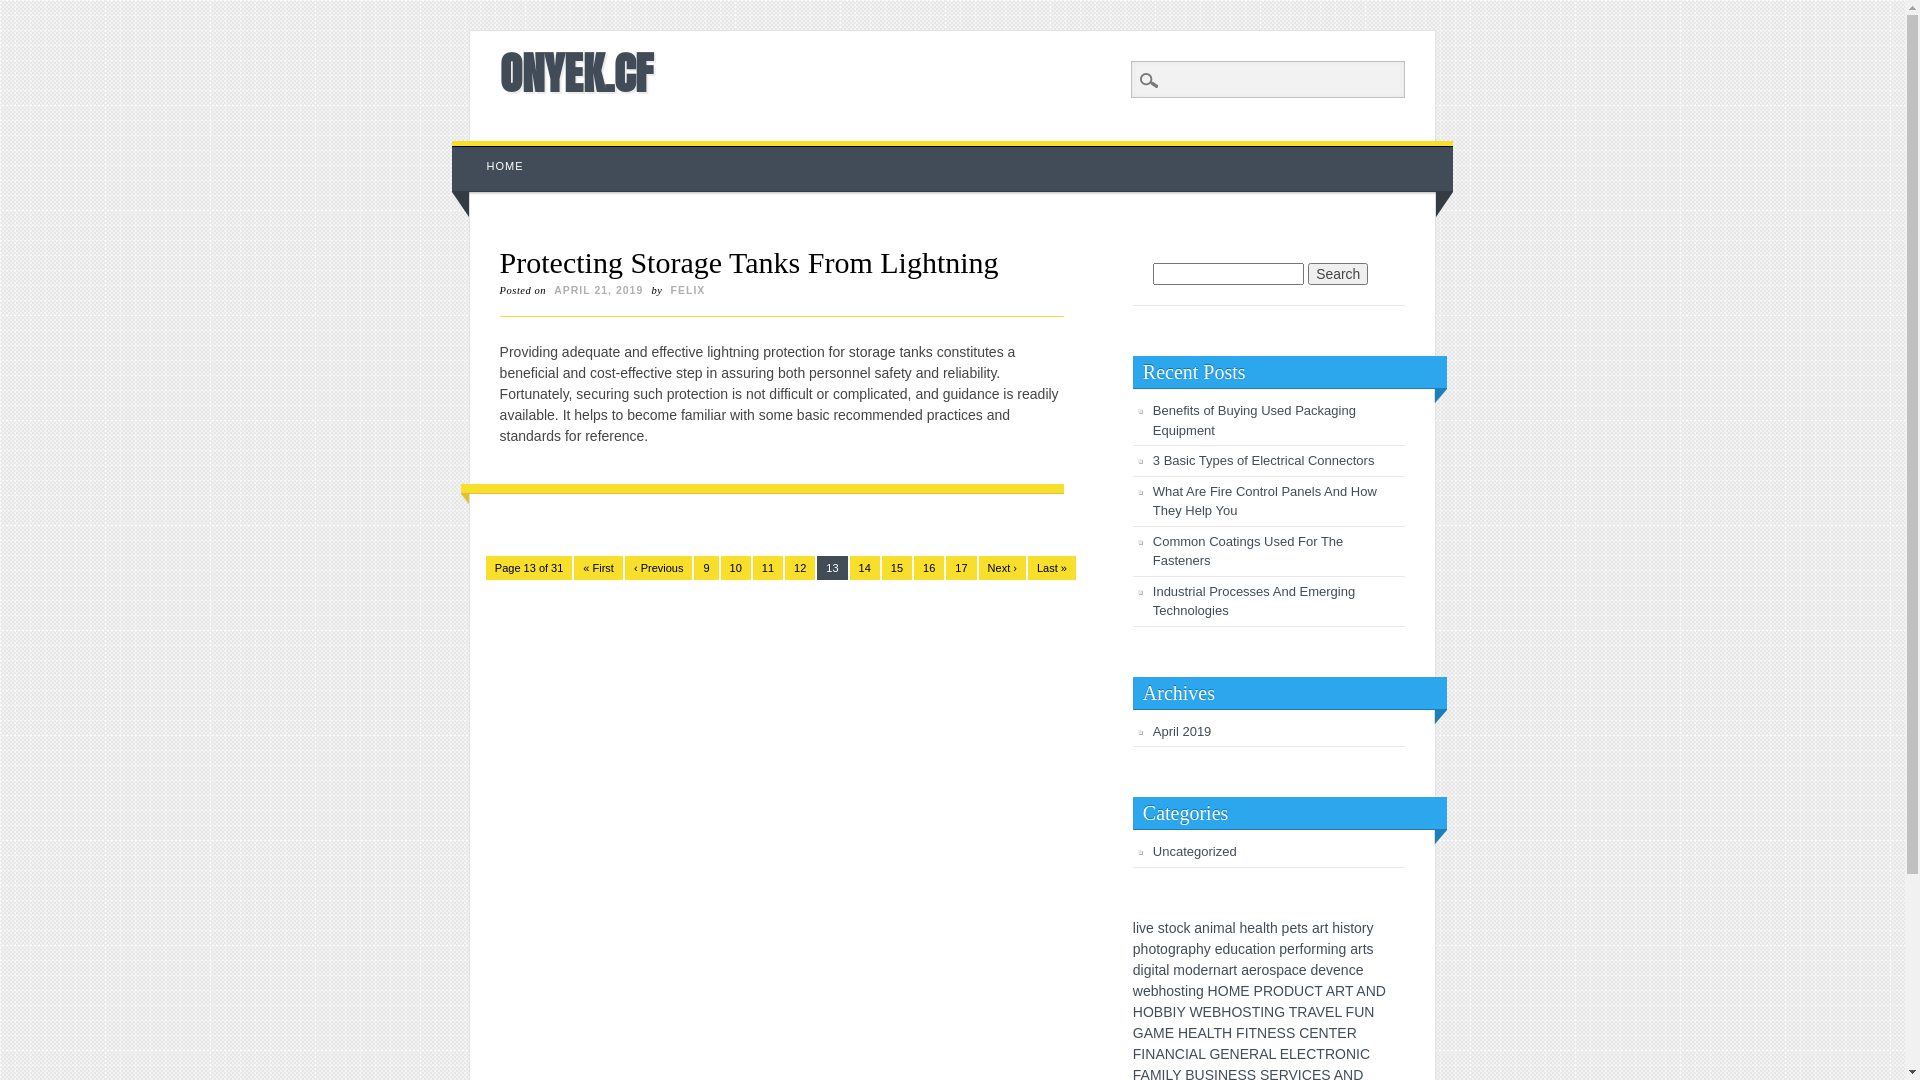 The height and width of the screenshot is (1080, 1920). Describe the element at coordinates (1197, 970) in the screenshot. I see `d` at that location.